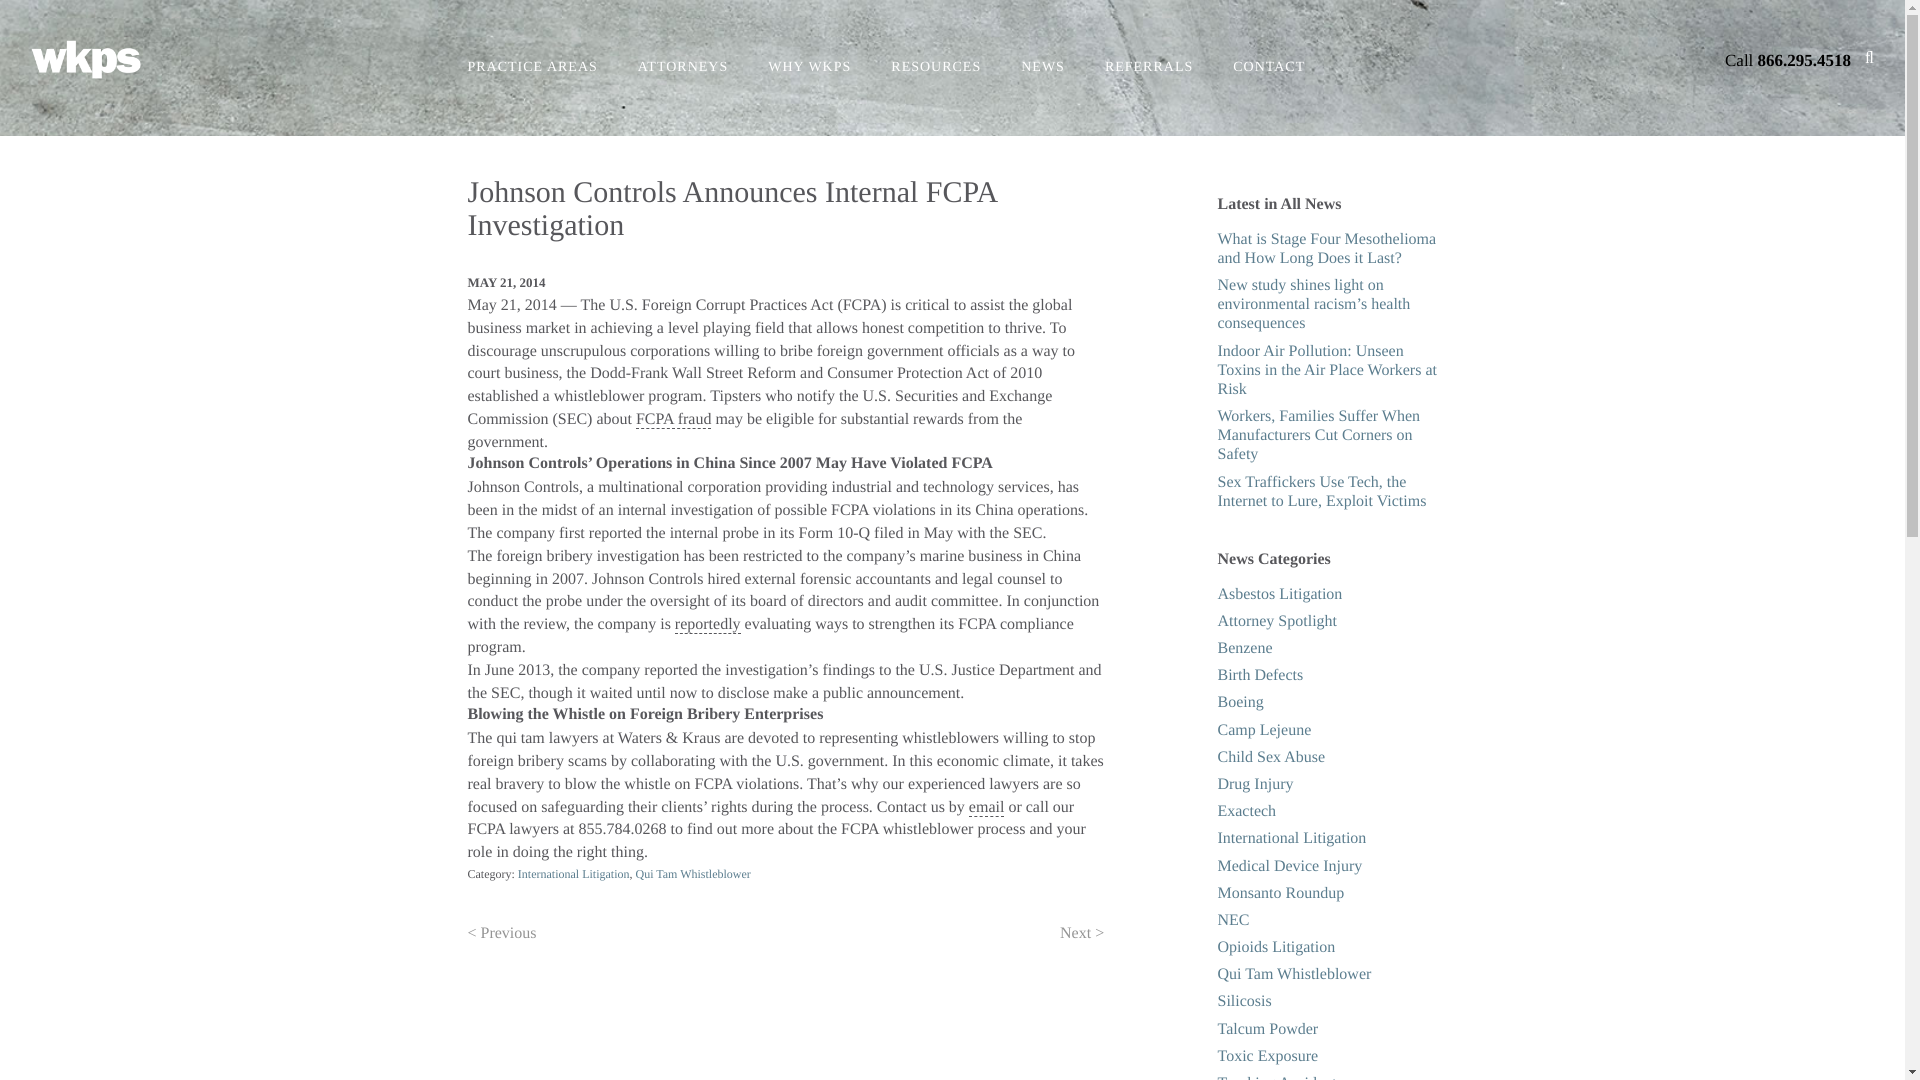  What do you see at coordinates (809, 68) in the screenshot?
I see `WHY WKPS` at bounding box center [809, 68].